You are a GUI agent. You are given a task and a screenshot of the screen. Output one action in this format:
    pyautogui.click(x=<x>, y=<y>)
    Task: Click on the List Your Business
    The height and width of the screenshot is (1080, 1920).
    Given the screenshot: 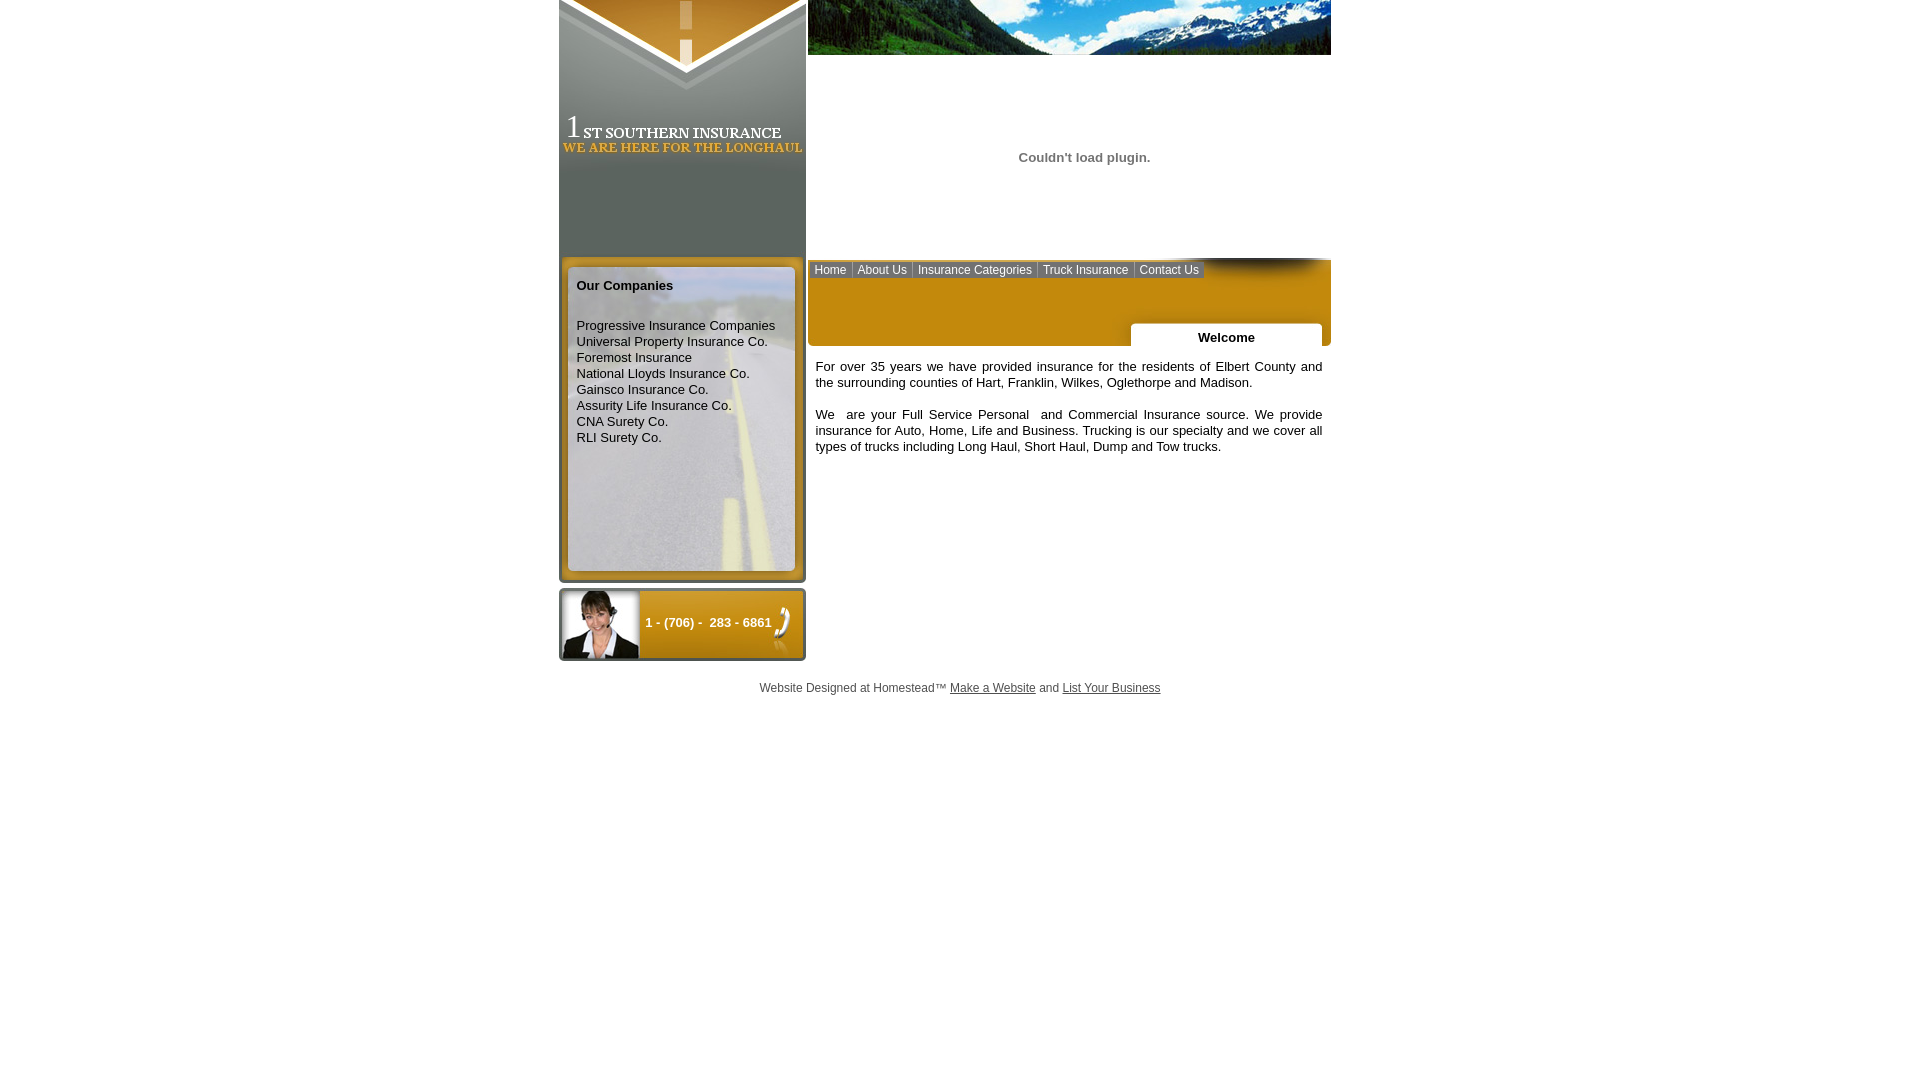 What is the action you would take?
    pyautogui.click(x=1111, y=688)
    